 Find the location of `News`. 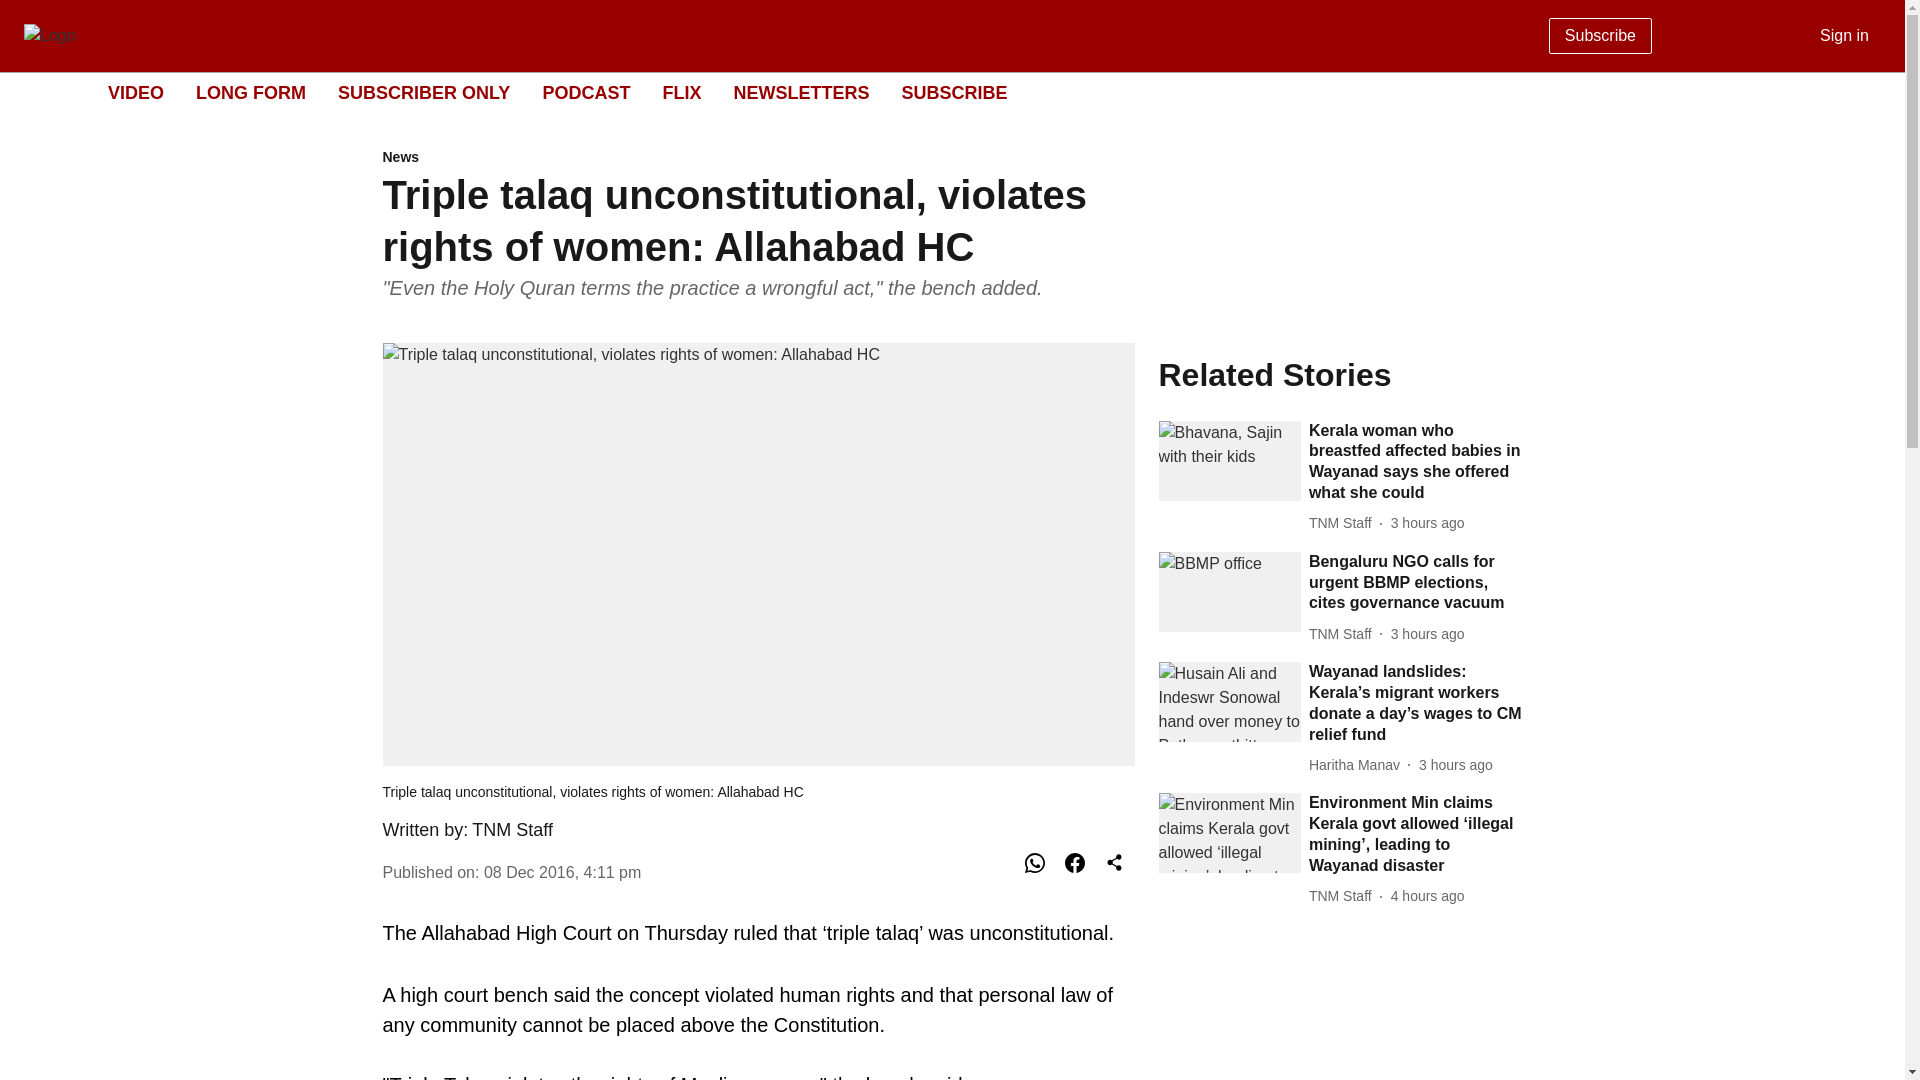

News is located at coordinates (758, 158).